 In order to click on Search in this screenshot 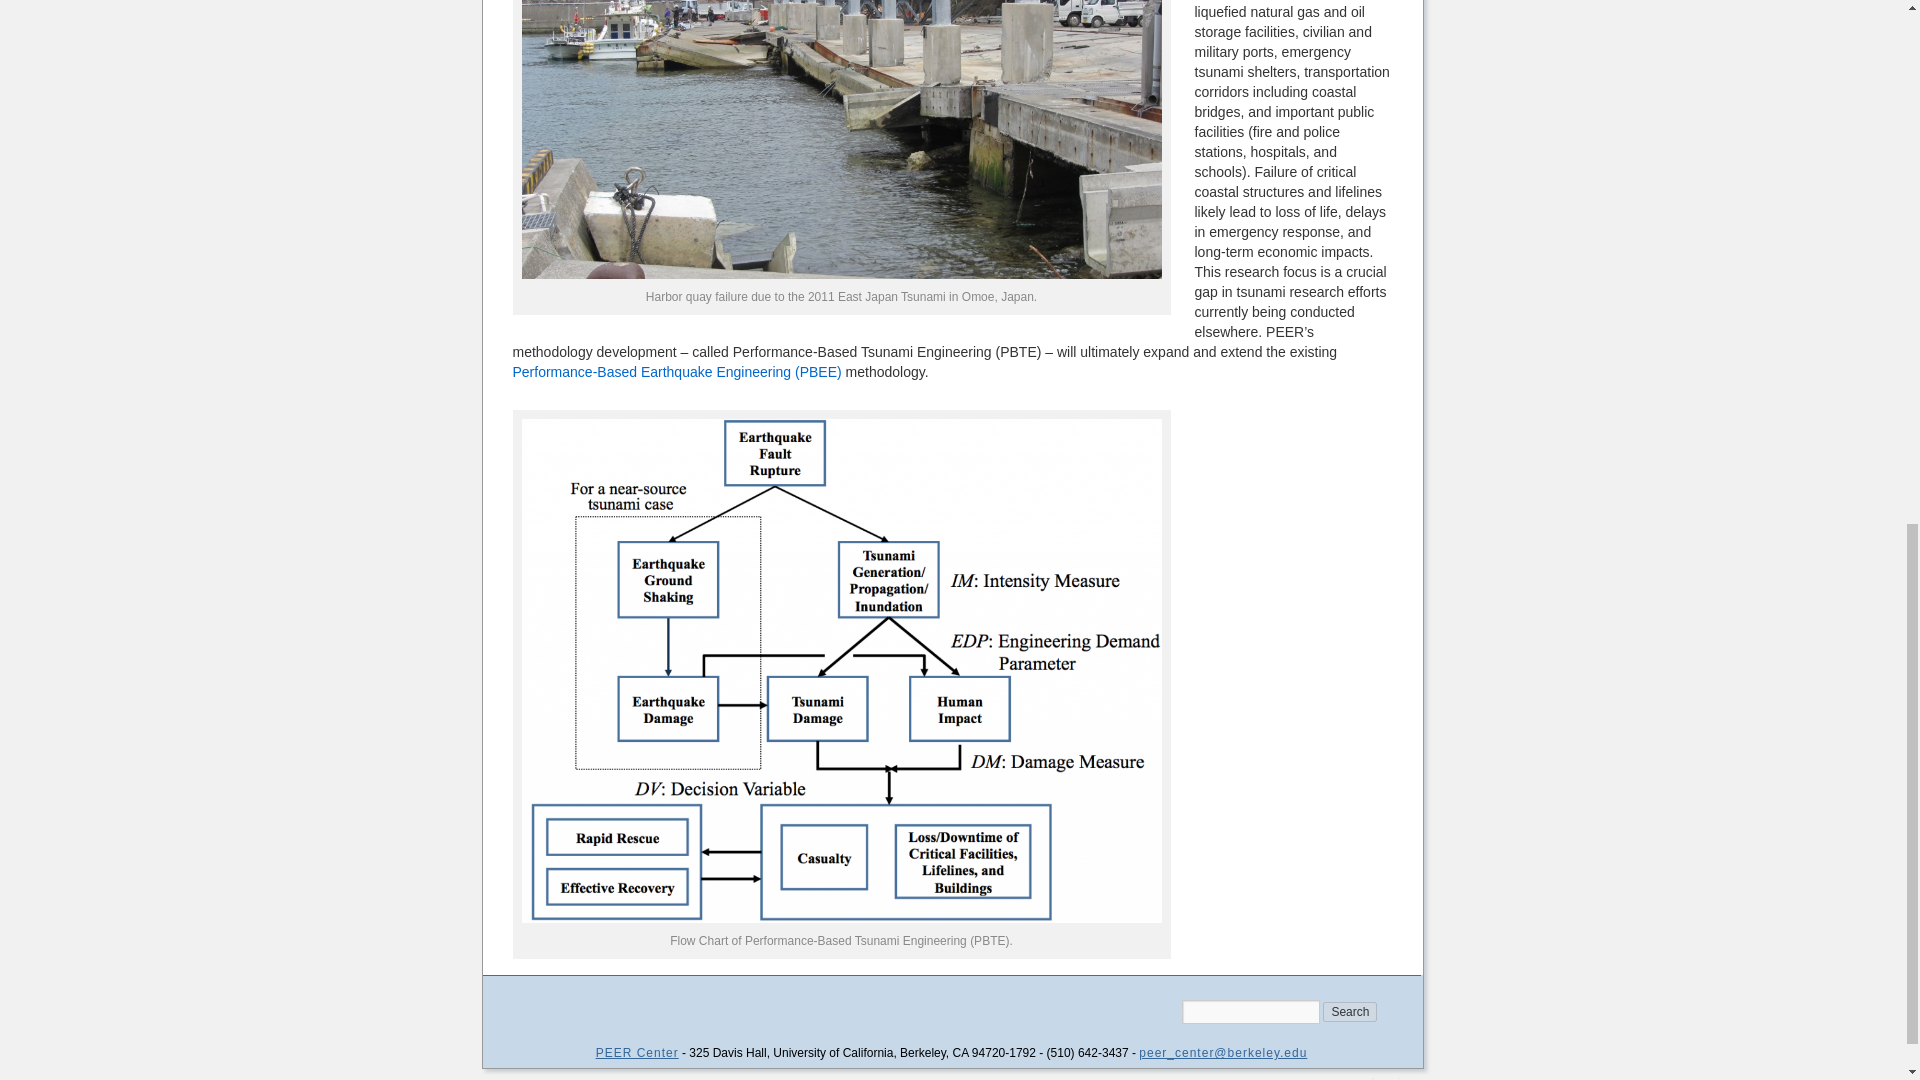, I will do `click(1349, 1012)`.